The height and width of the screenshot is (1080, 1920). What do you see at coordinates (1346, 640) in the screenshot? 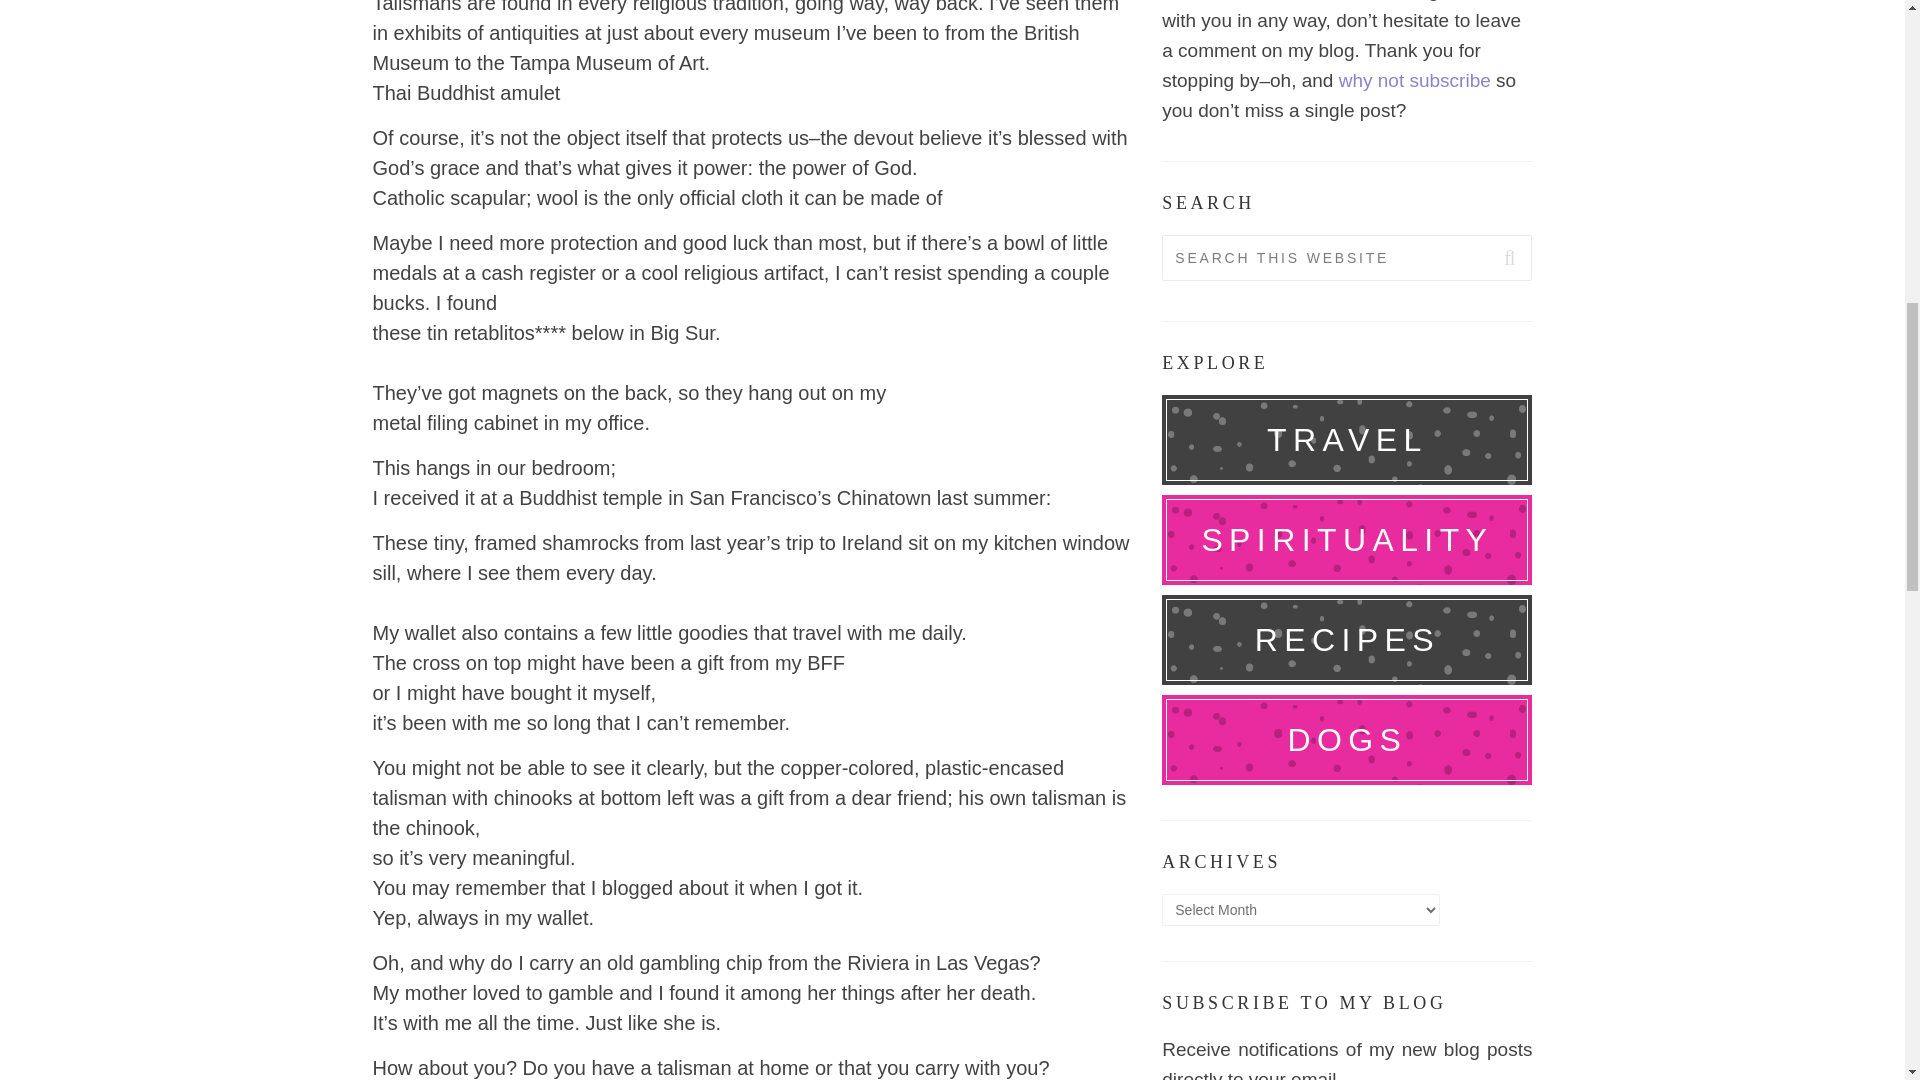
I see `RECIPES` at bounding box center [1346, 640].